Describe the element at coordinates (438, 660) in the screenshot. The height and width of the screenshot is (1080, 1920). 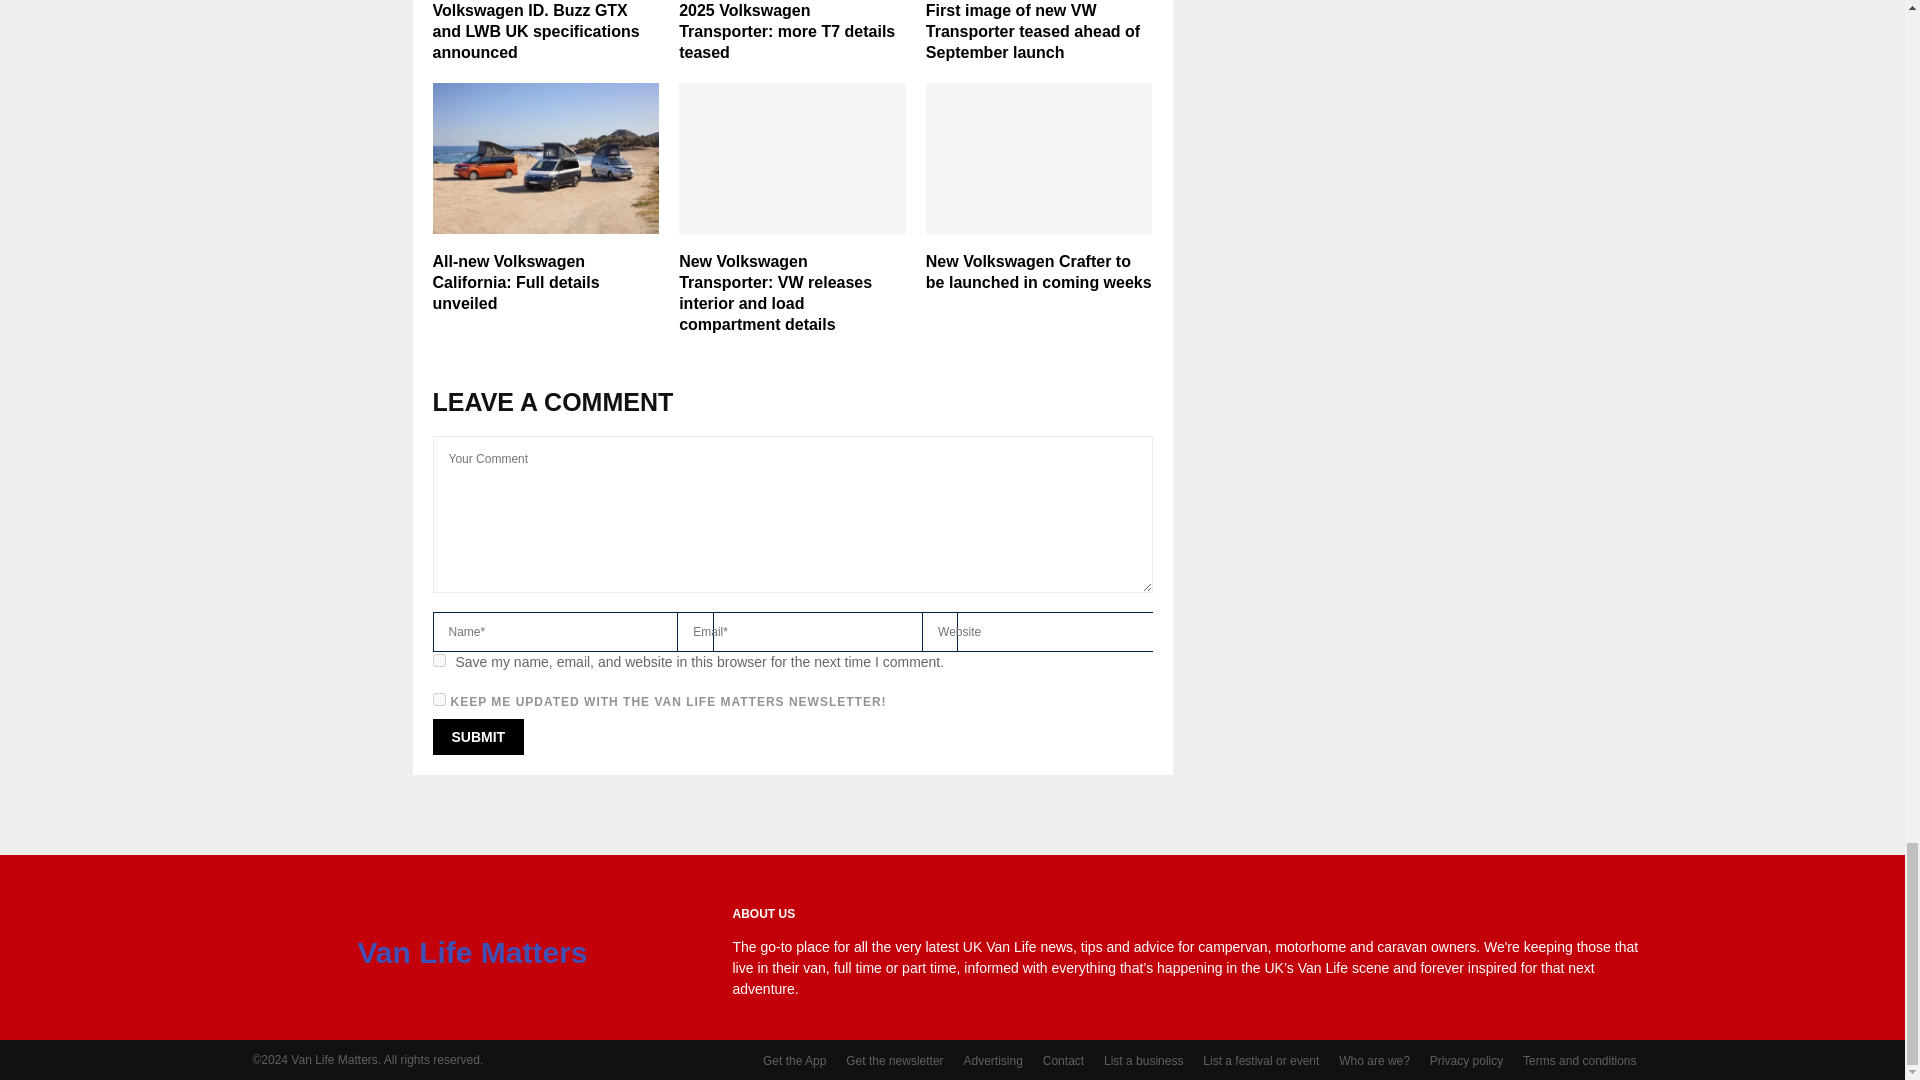
I see `yes` at that location.